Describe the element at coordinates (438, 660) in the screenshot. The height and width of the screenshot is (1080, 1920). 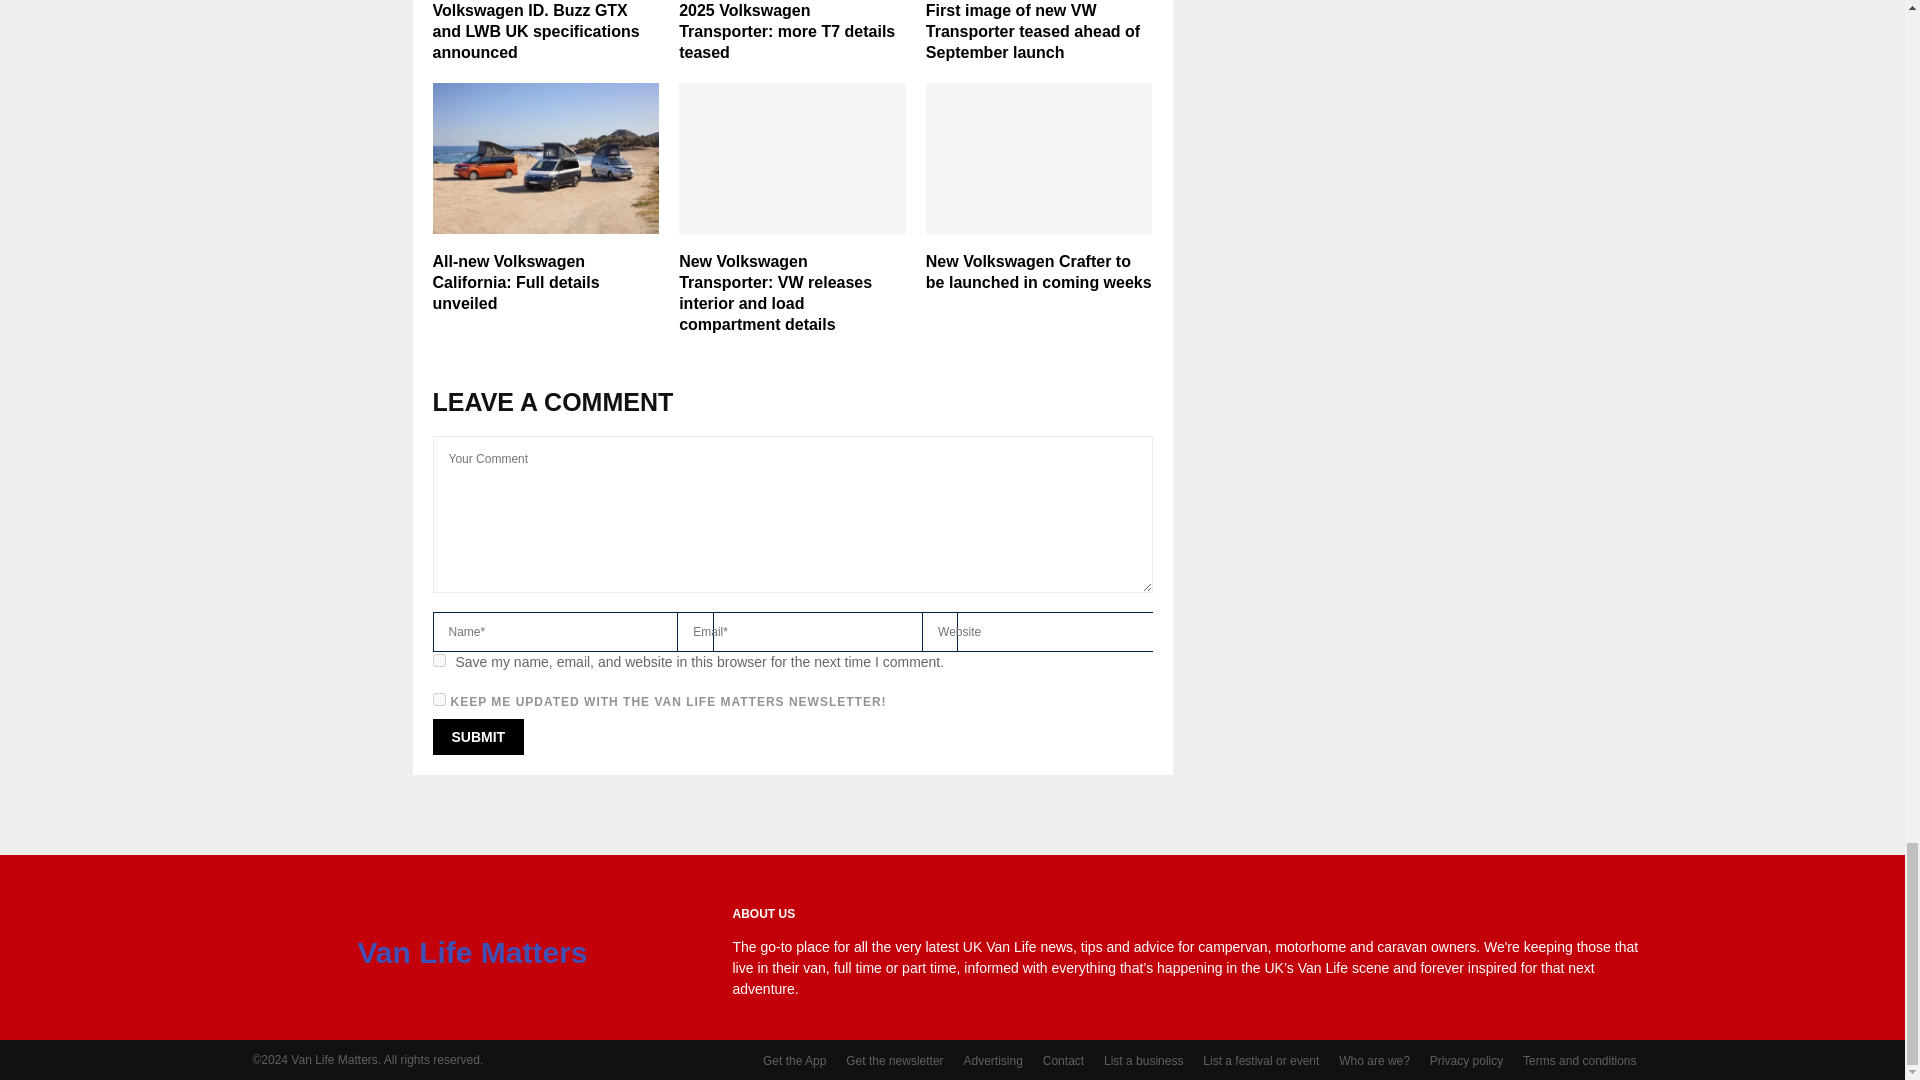
I see `yes` at that location.